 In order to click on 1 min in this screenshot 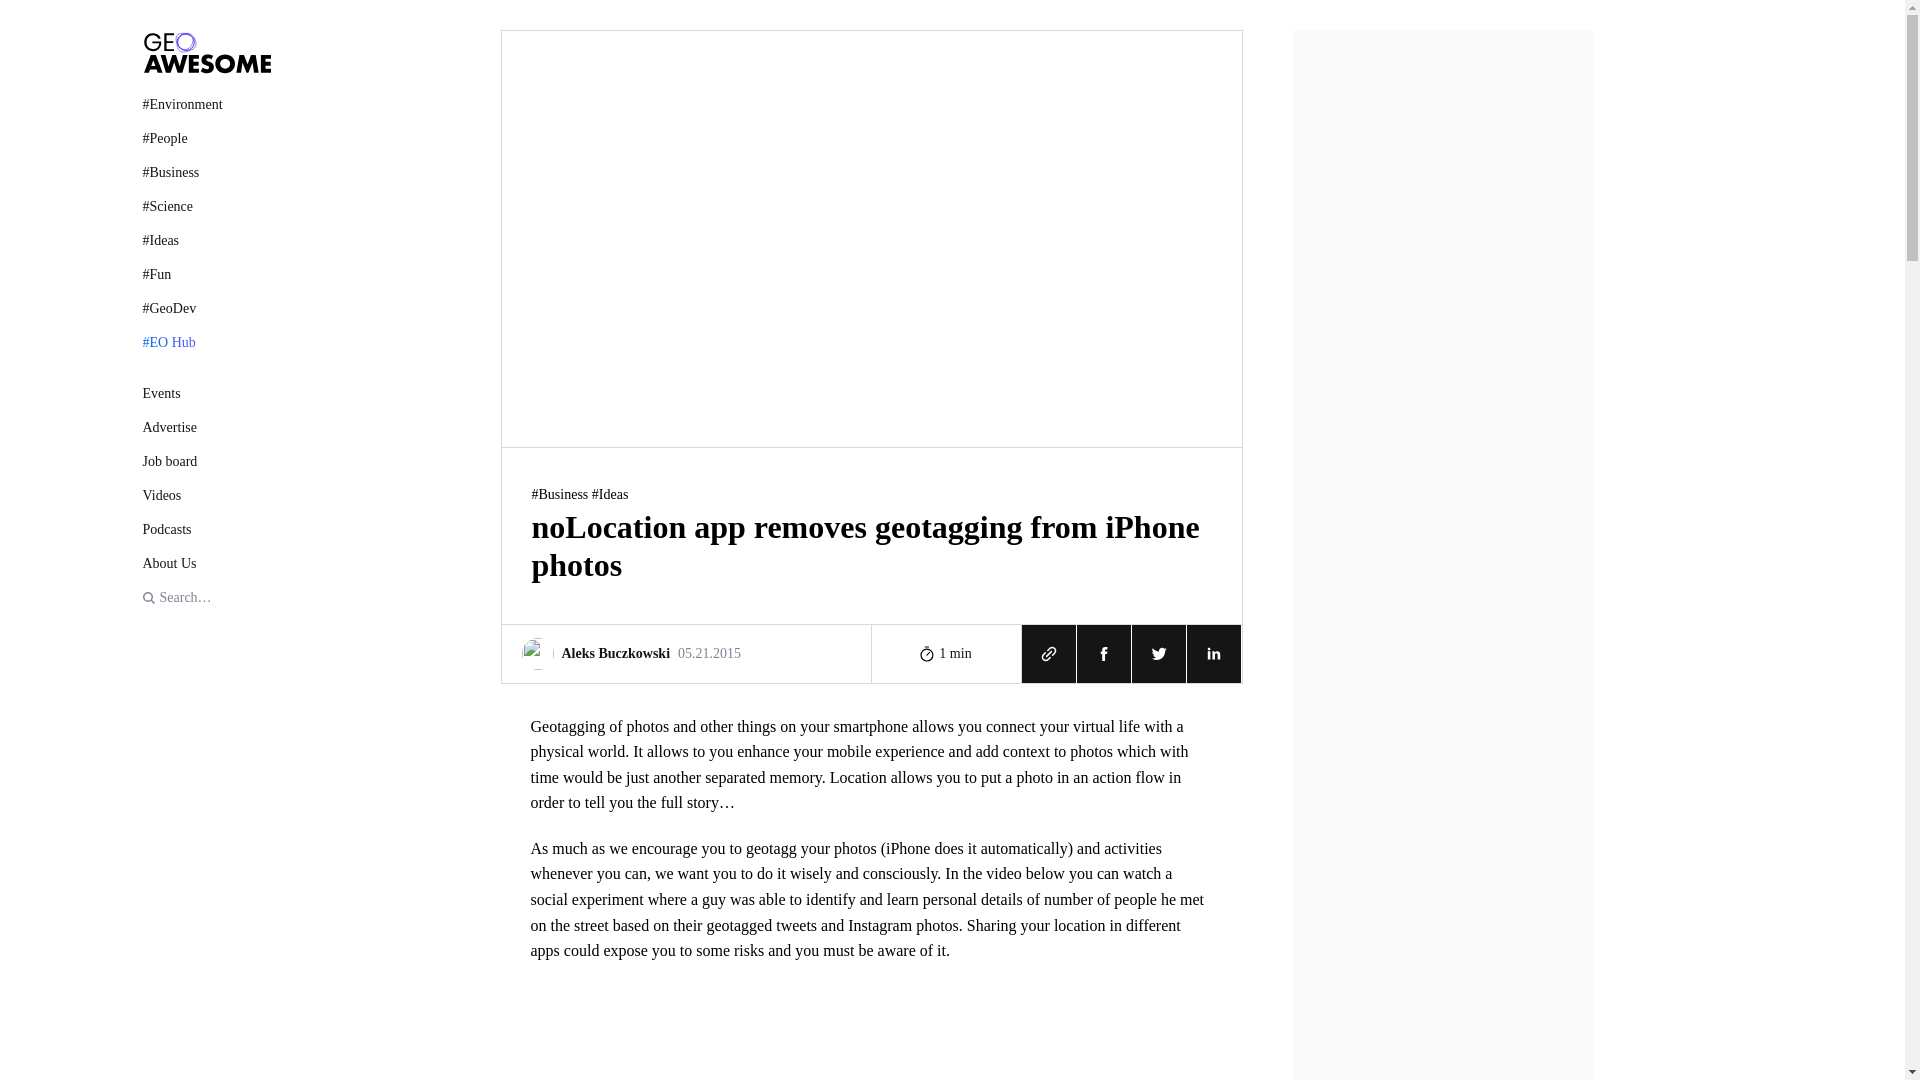, I will do `click(946, 652)`.